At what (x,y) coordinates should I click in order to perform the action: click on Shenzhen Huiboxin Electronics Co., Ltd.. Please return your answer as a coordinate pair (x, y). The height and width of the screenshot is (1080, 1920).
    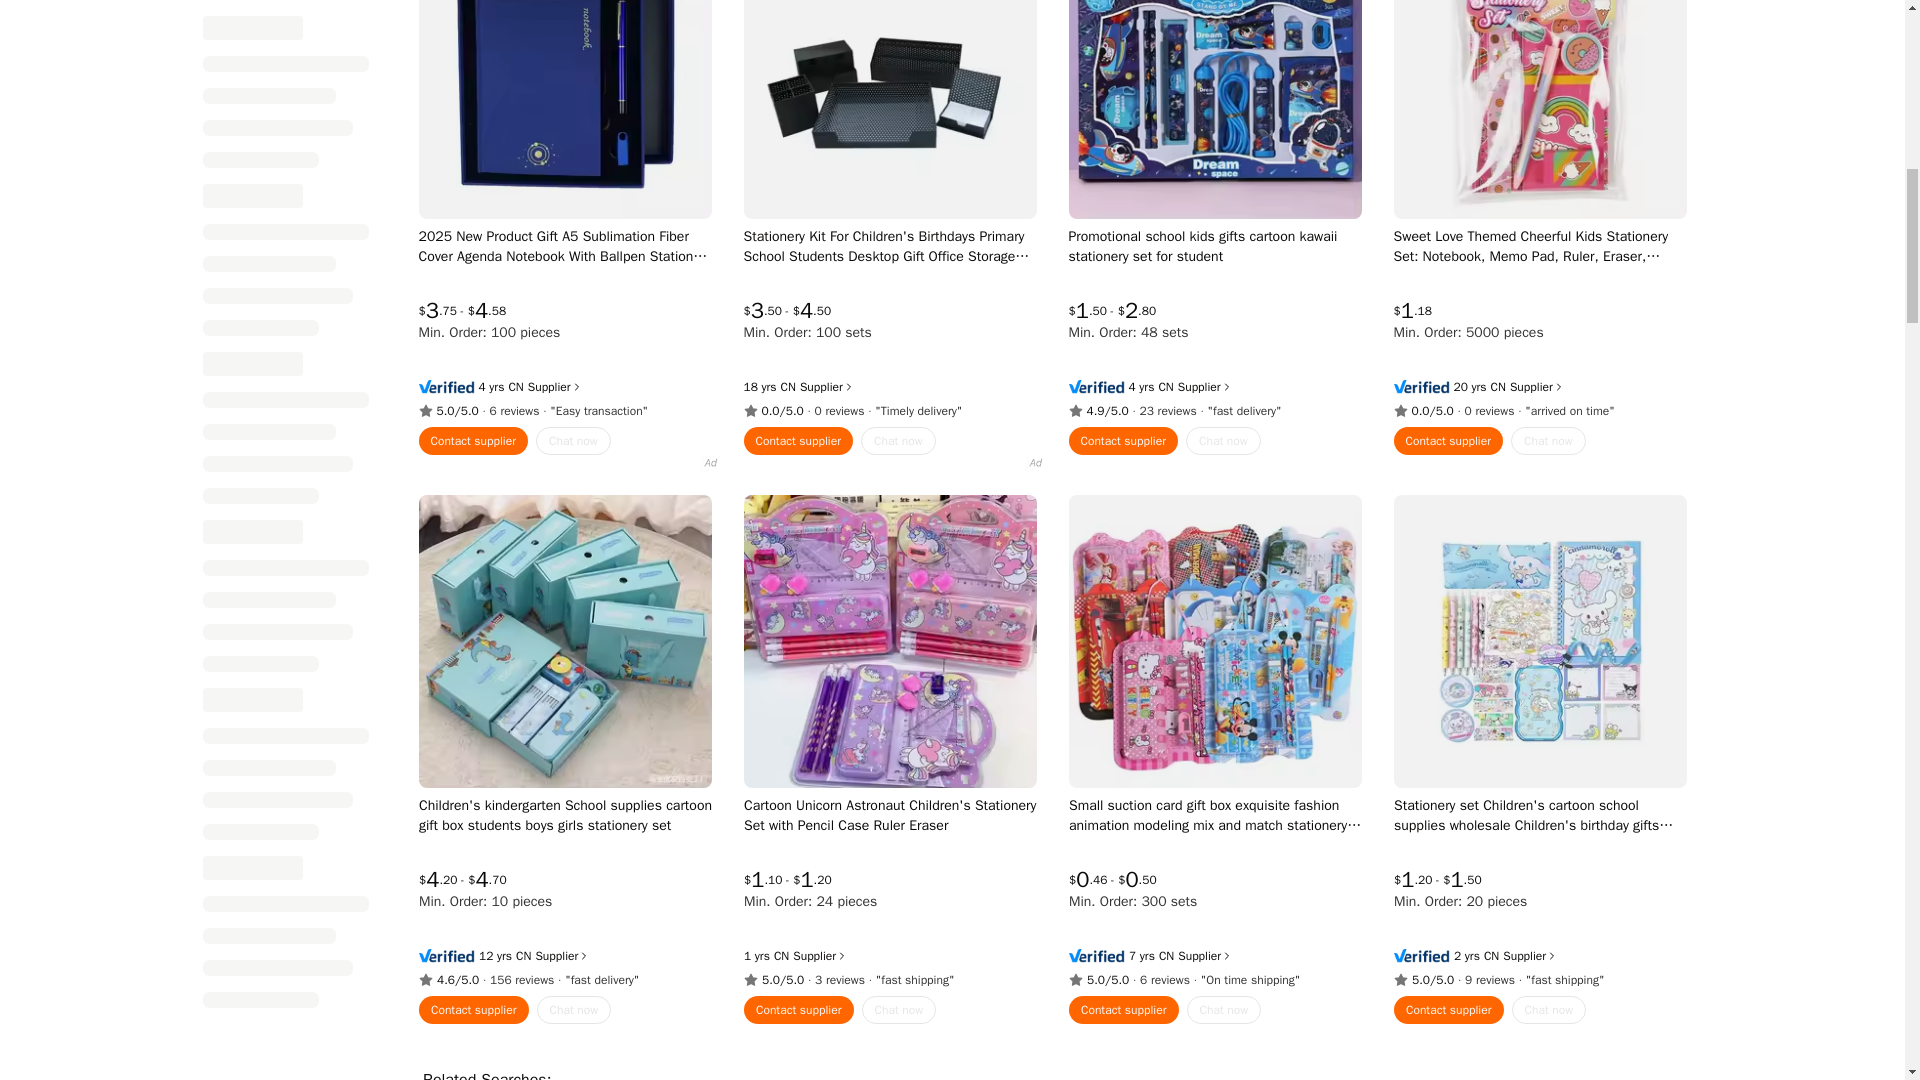
    Looking at the image, I should click on (524, 956).